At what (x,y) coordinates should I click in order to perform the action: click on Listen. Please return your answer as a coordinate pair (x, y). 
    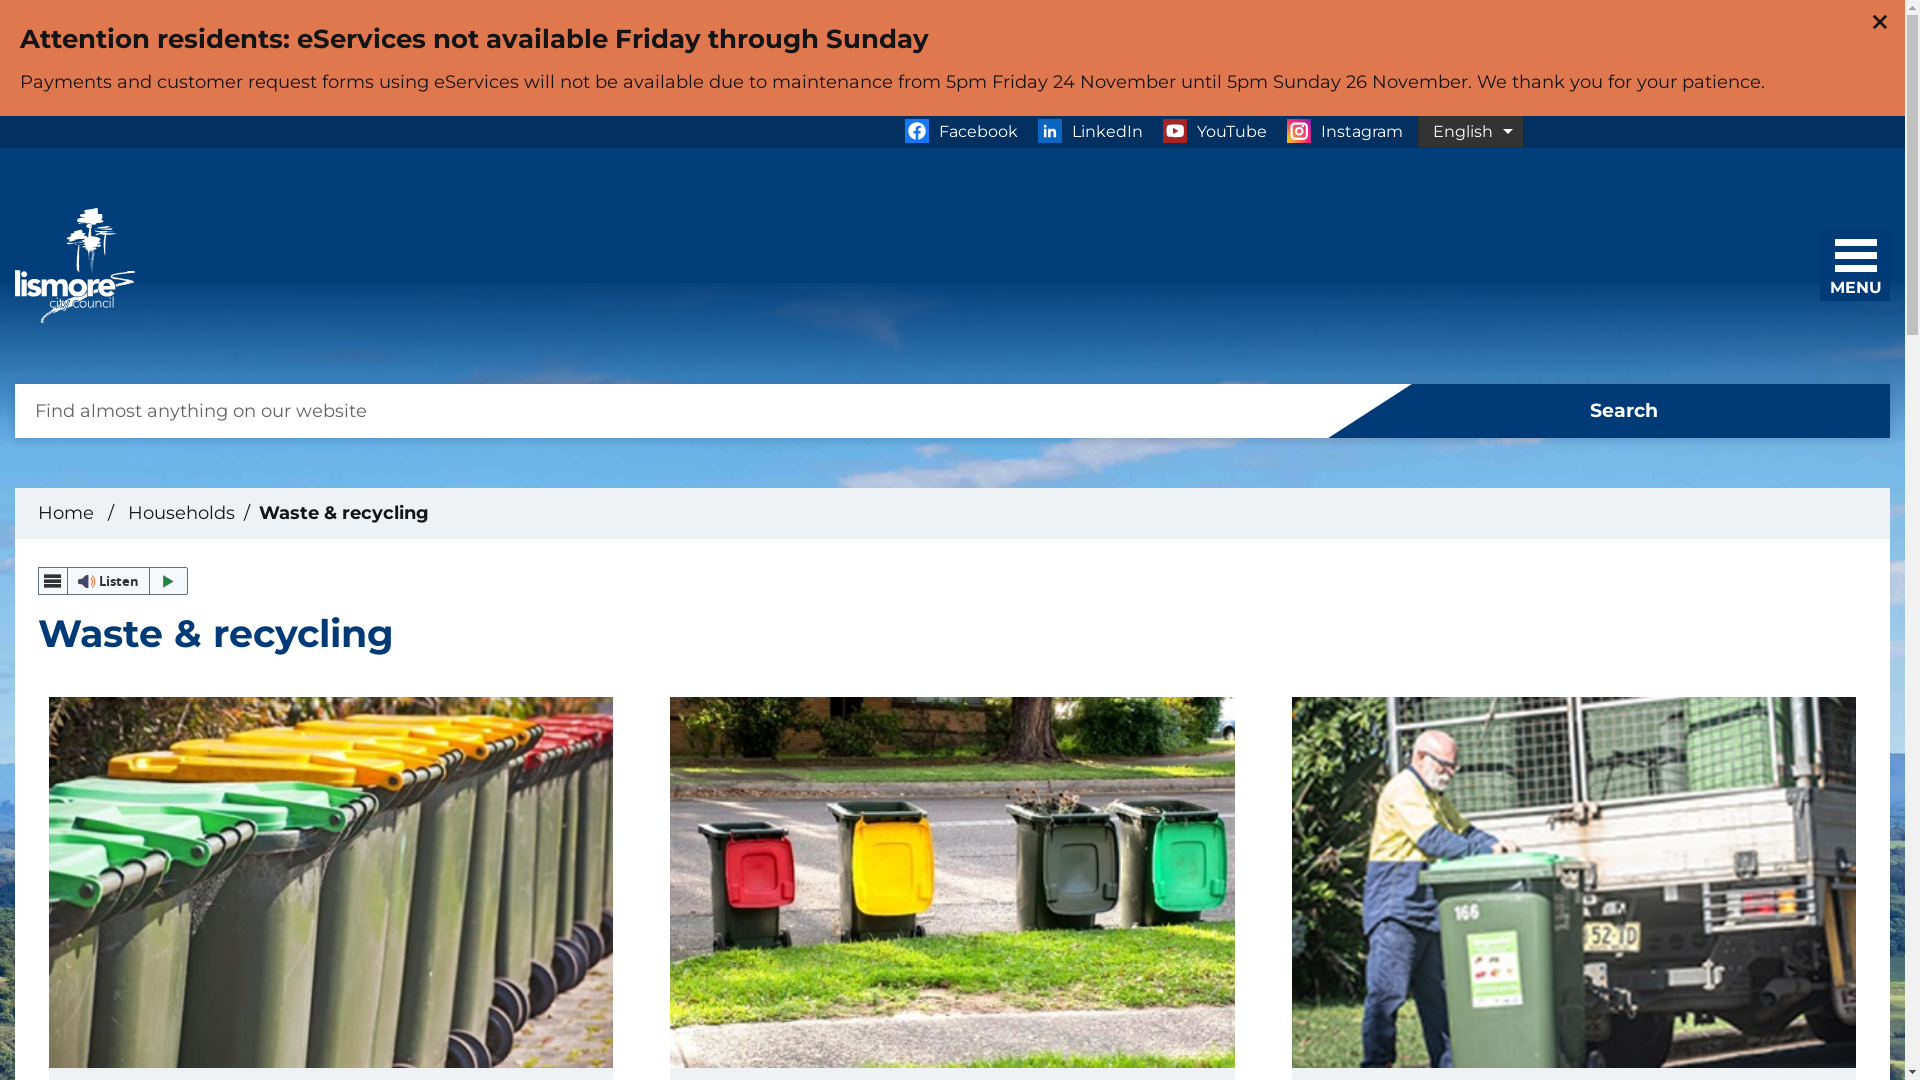
    Looking at the image, I should click on (113, 581).